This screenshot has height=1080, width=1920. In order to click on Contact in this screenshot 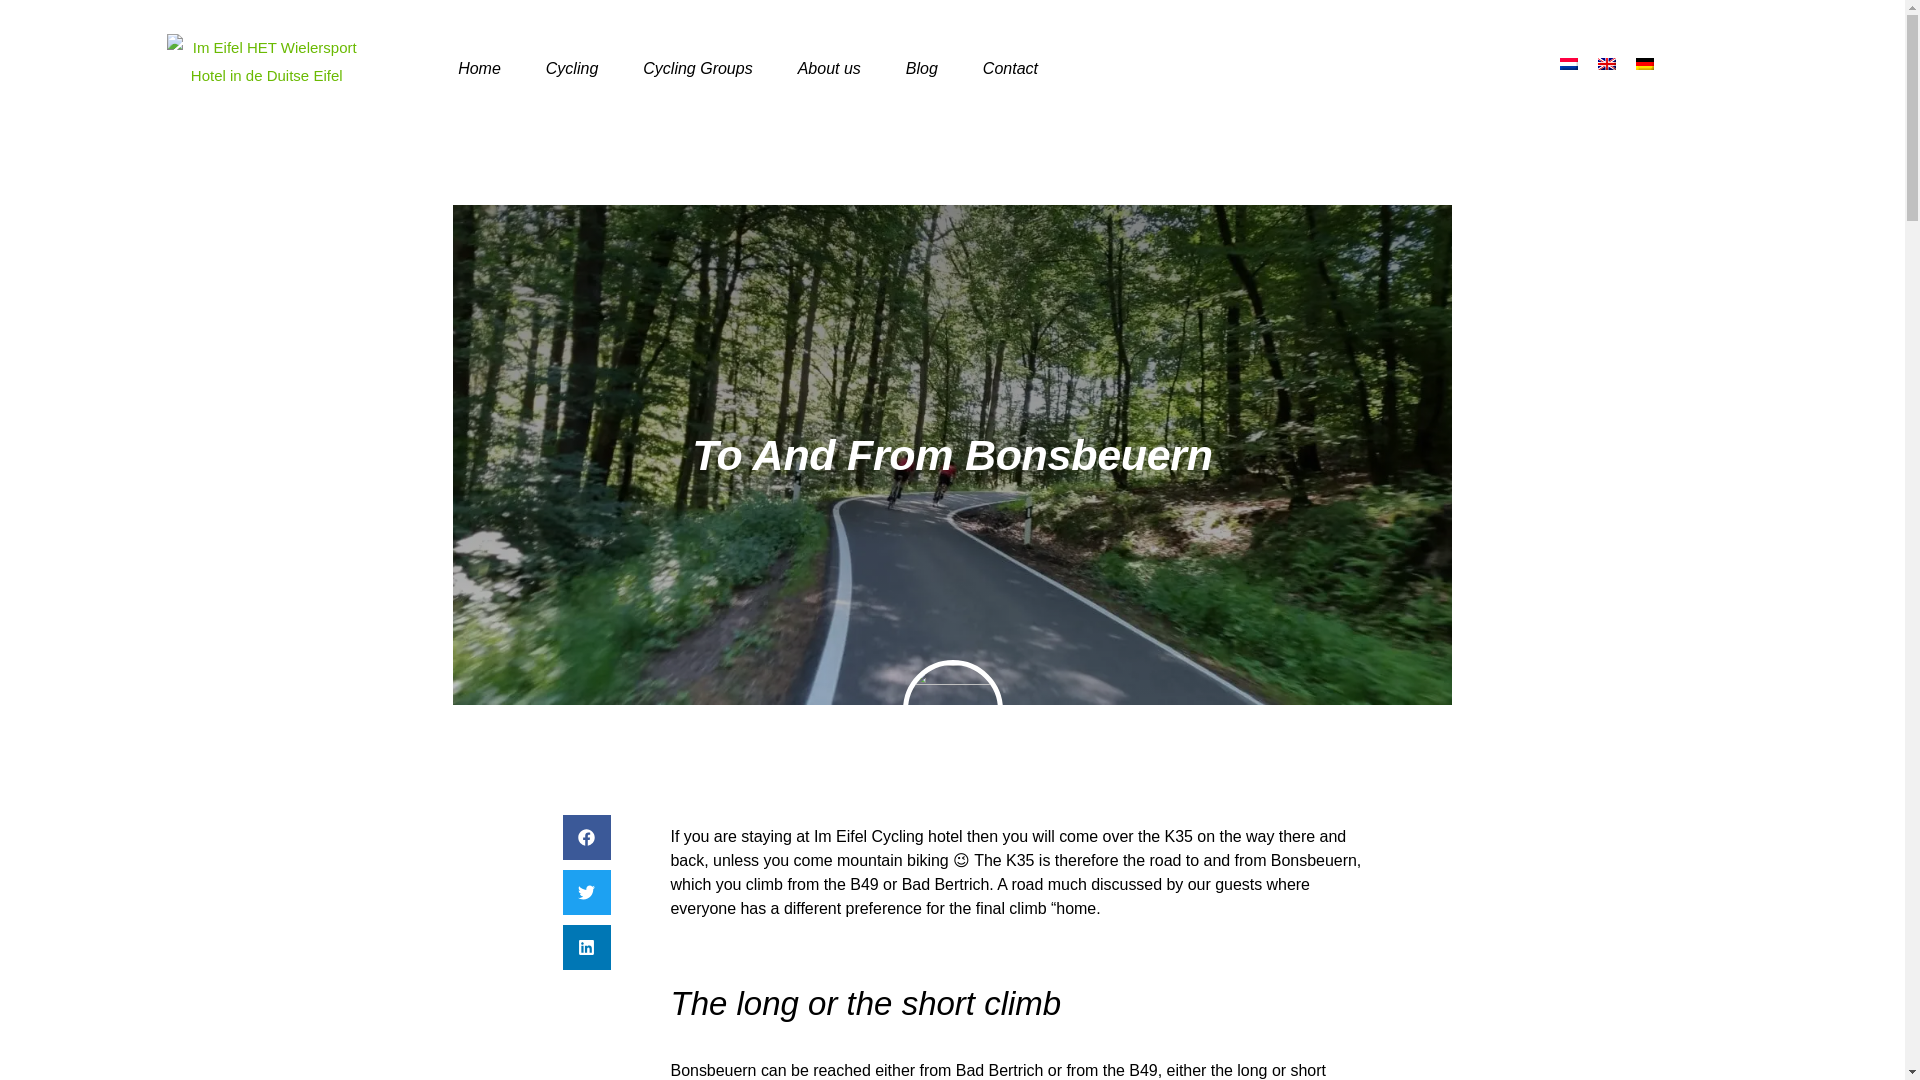, I will do `click(1010, 68)`.